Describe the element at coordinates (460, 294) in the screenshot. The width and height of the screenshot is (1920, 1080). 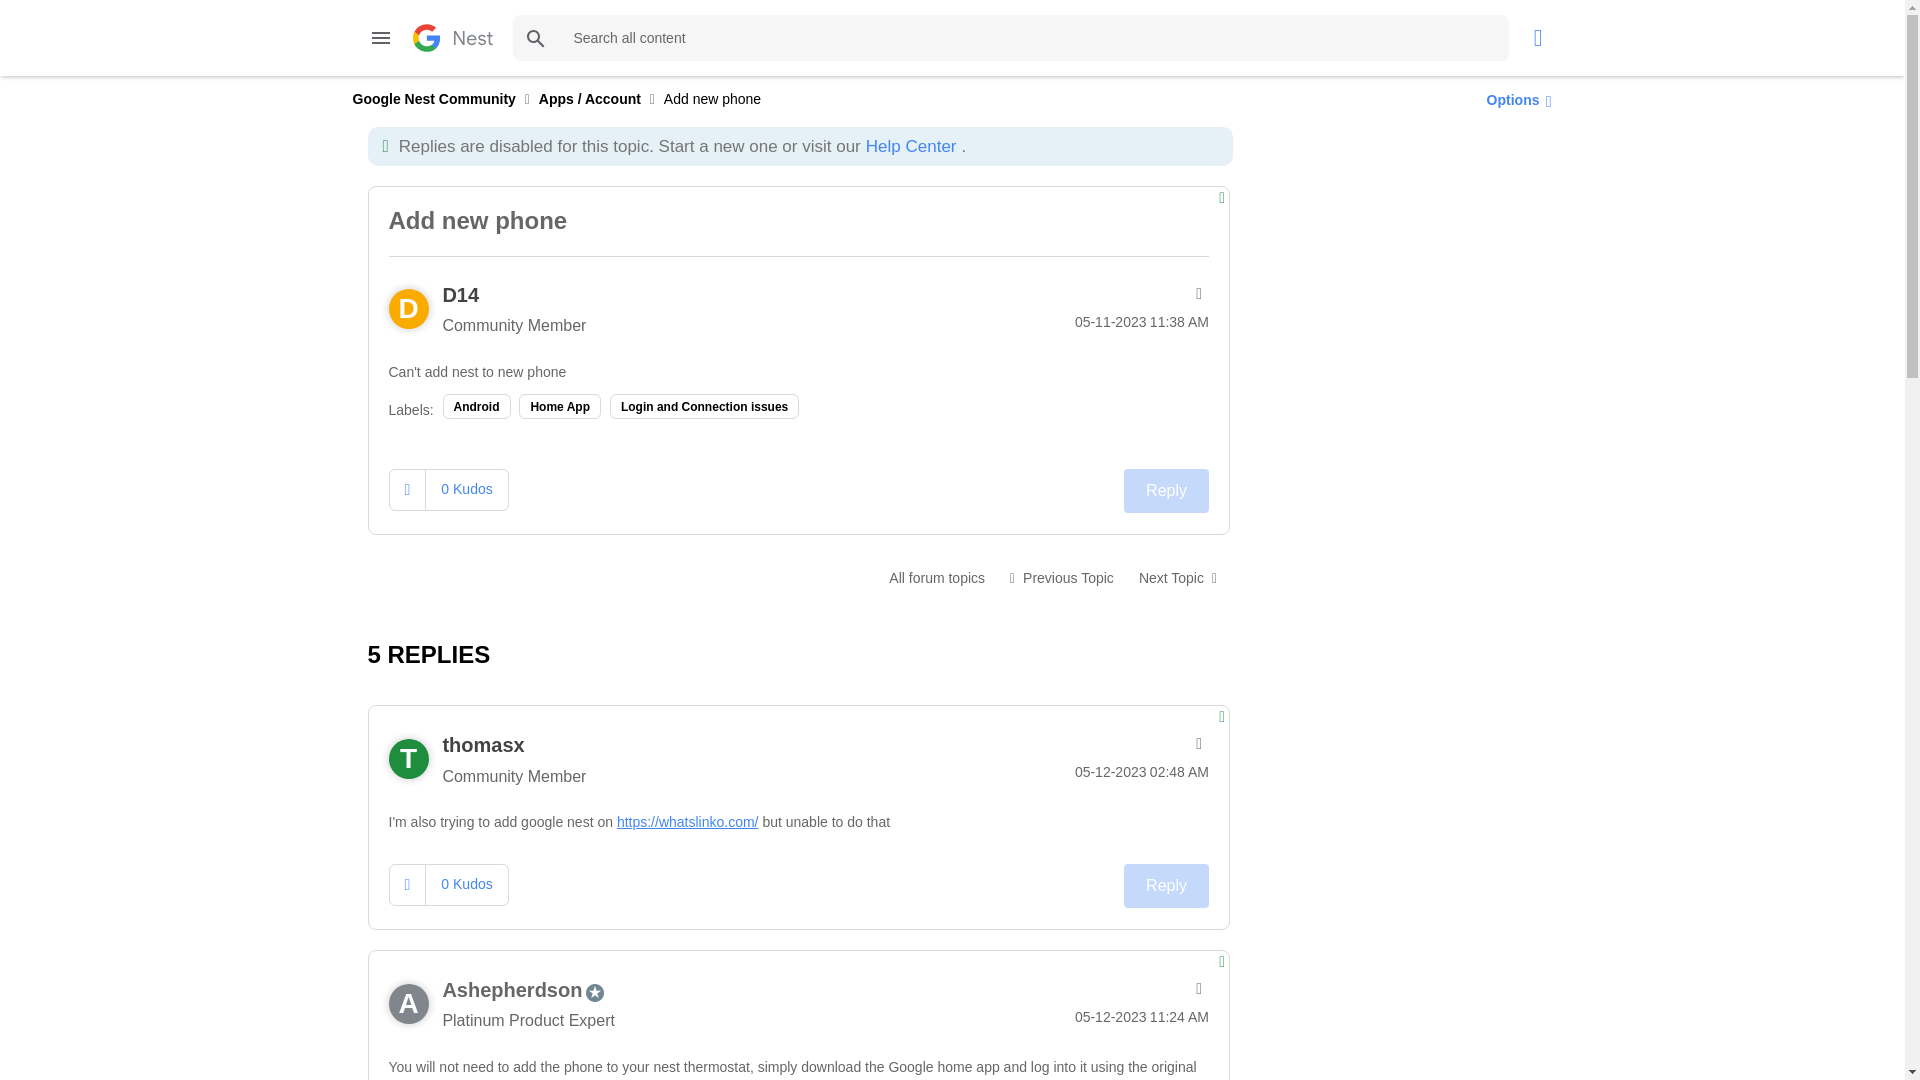
I see `D14` at that location.